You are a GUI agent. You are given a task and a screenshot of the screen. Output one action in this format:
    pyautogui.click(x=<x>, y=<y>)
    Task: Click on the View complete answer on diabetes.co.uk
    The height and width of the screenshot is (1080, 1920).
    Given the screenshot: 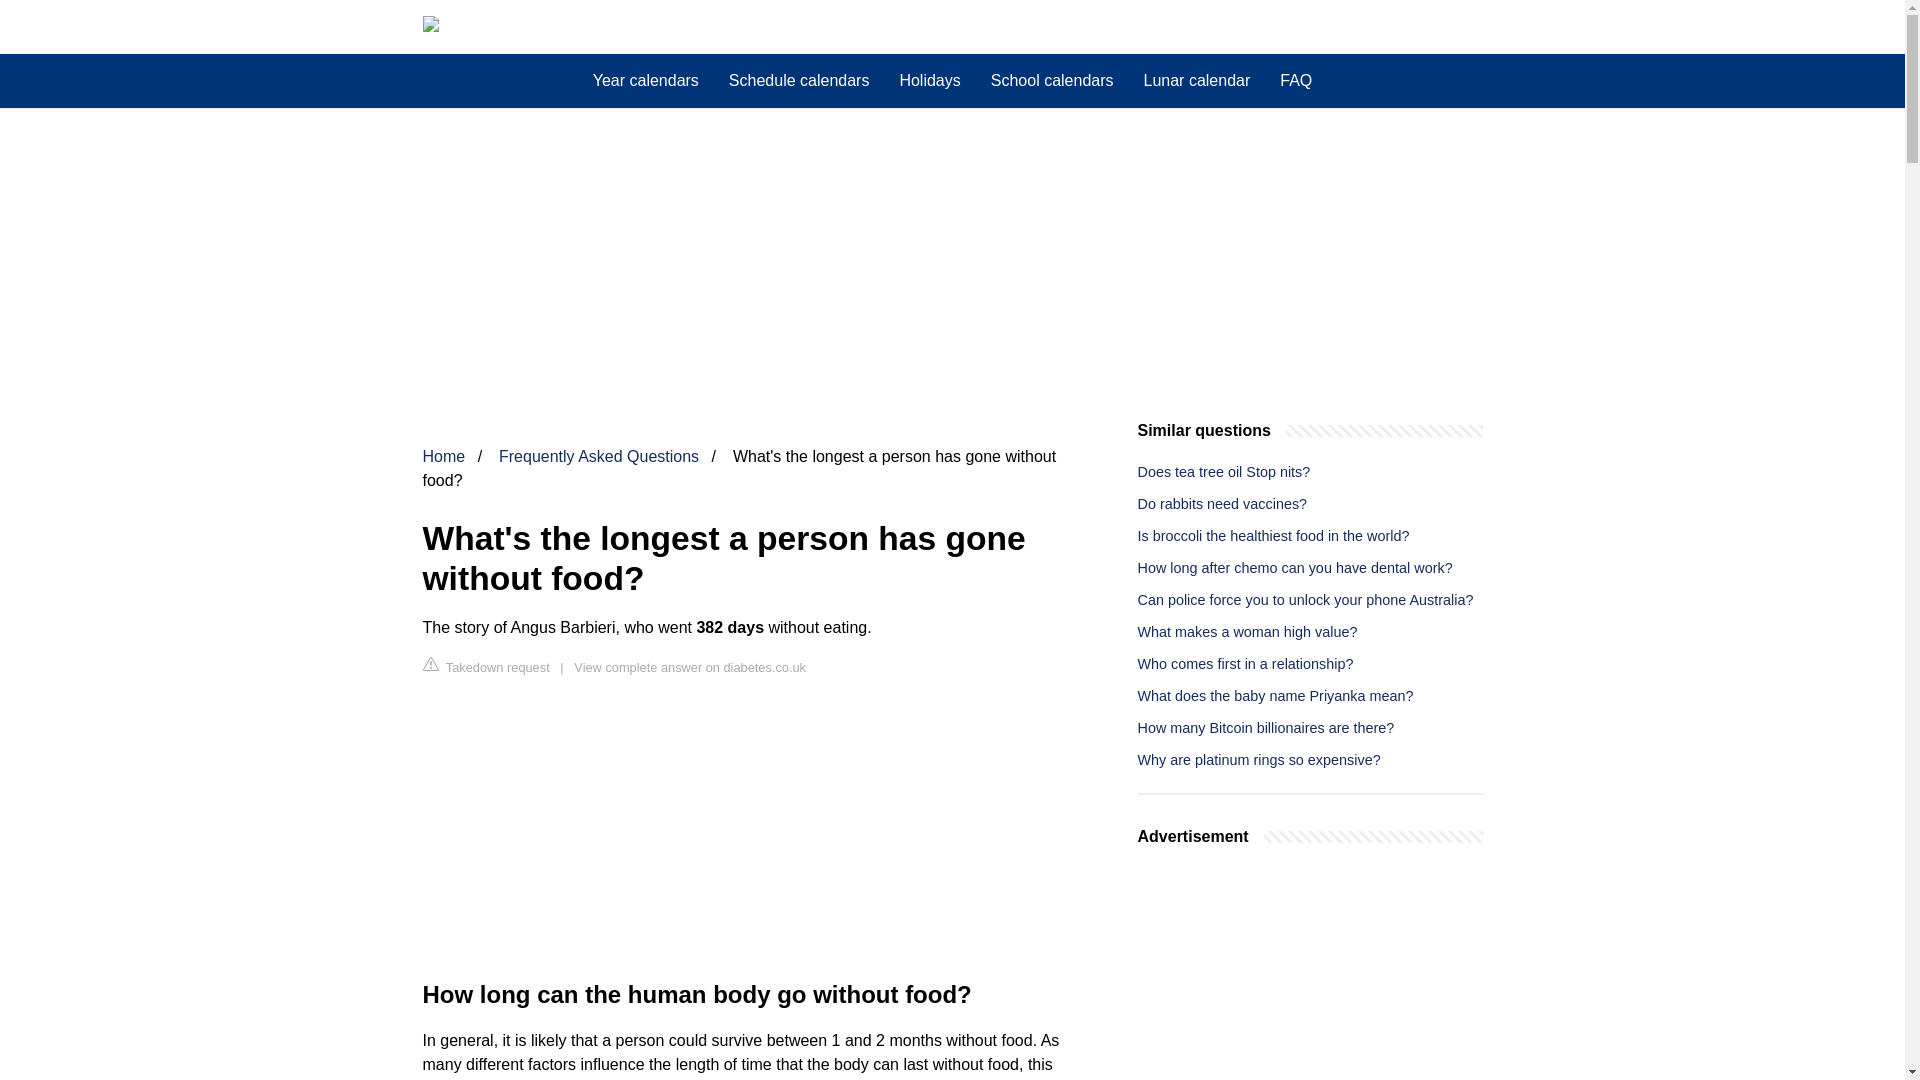 What is the action you would take?
    pyautogui.click(x=690, y=667)
    